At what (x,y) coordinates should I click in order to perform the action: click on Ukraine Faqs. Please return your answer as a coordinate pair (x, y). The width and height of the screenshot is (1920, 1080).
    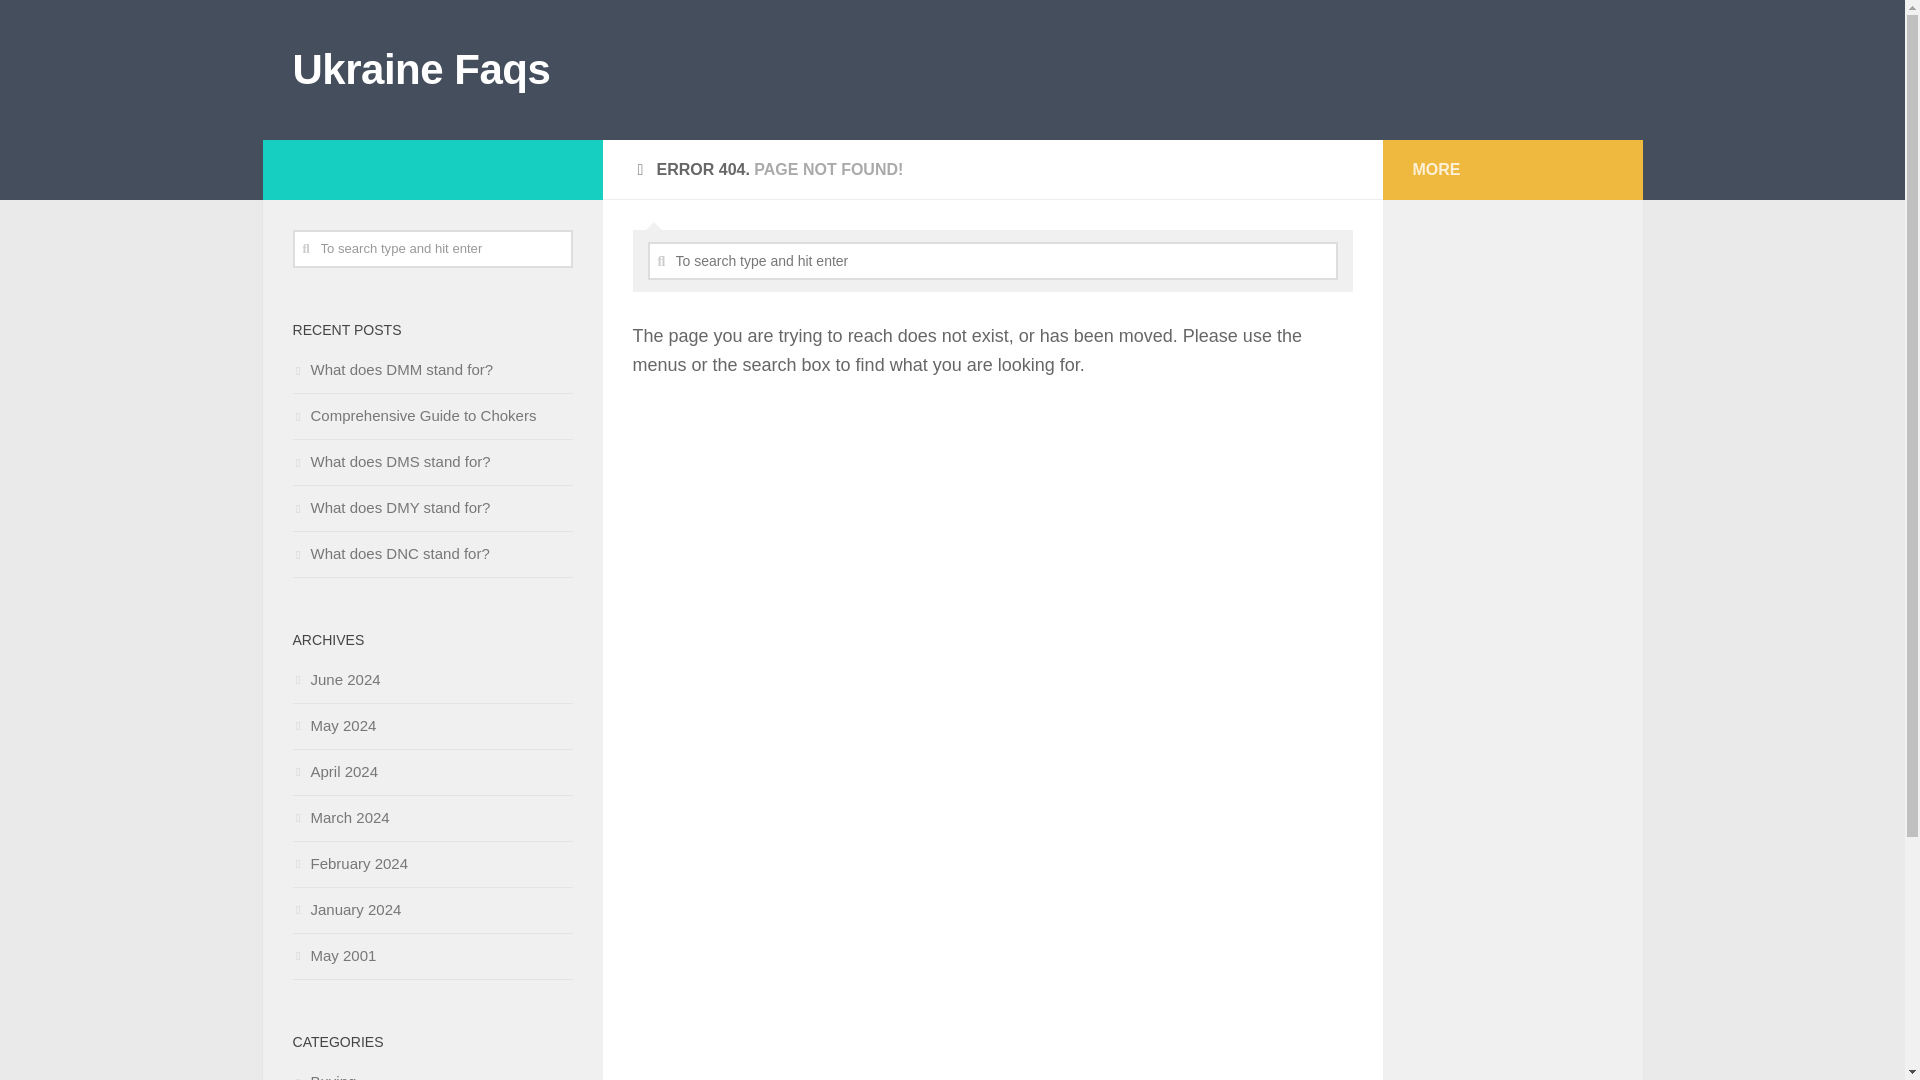
    Looking at the image, I should click on (420, 70).